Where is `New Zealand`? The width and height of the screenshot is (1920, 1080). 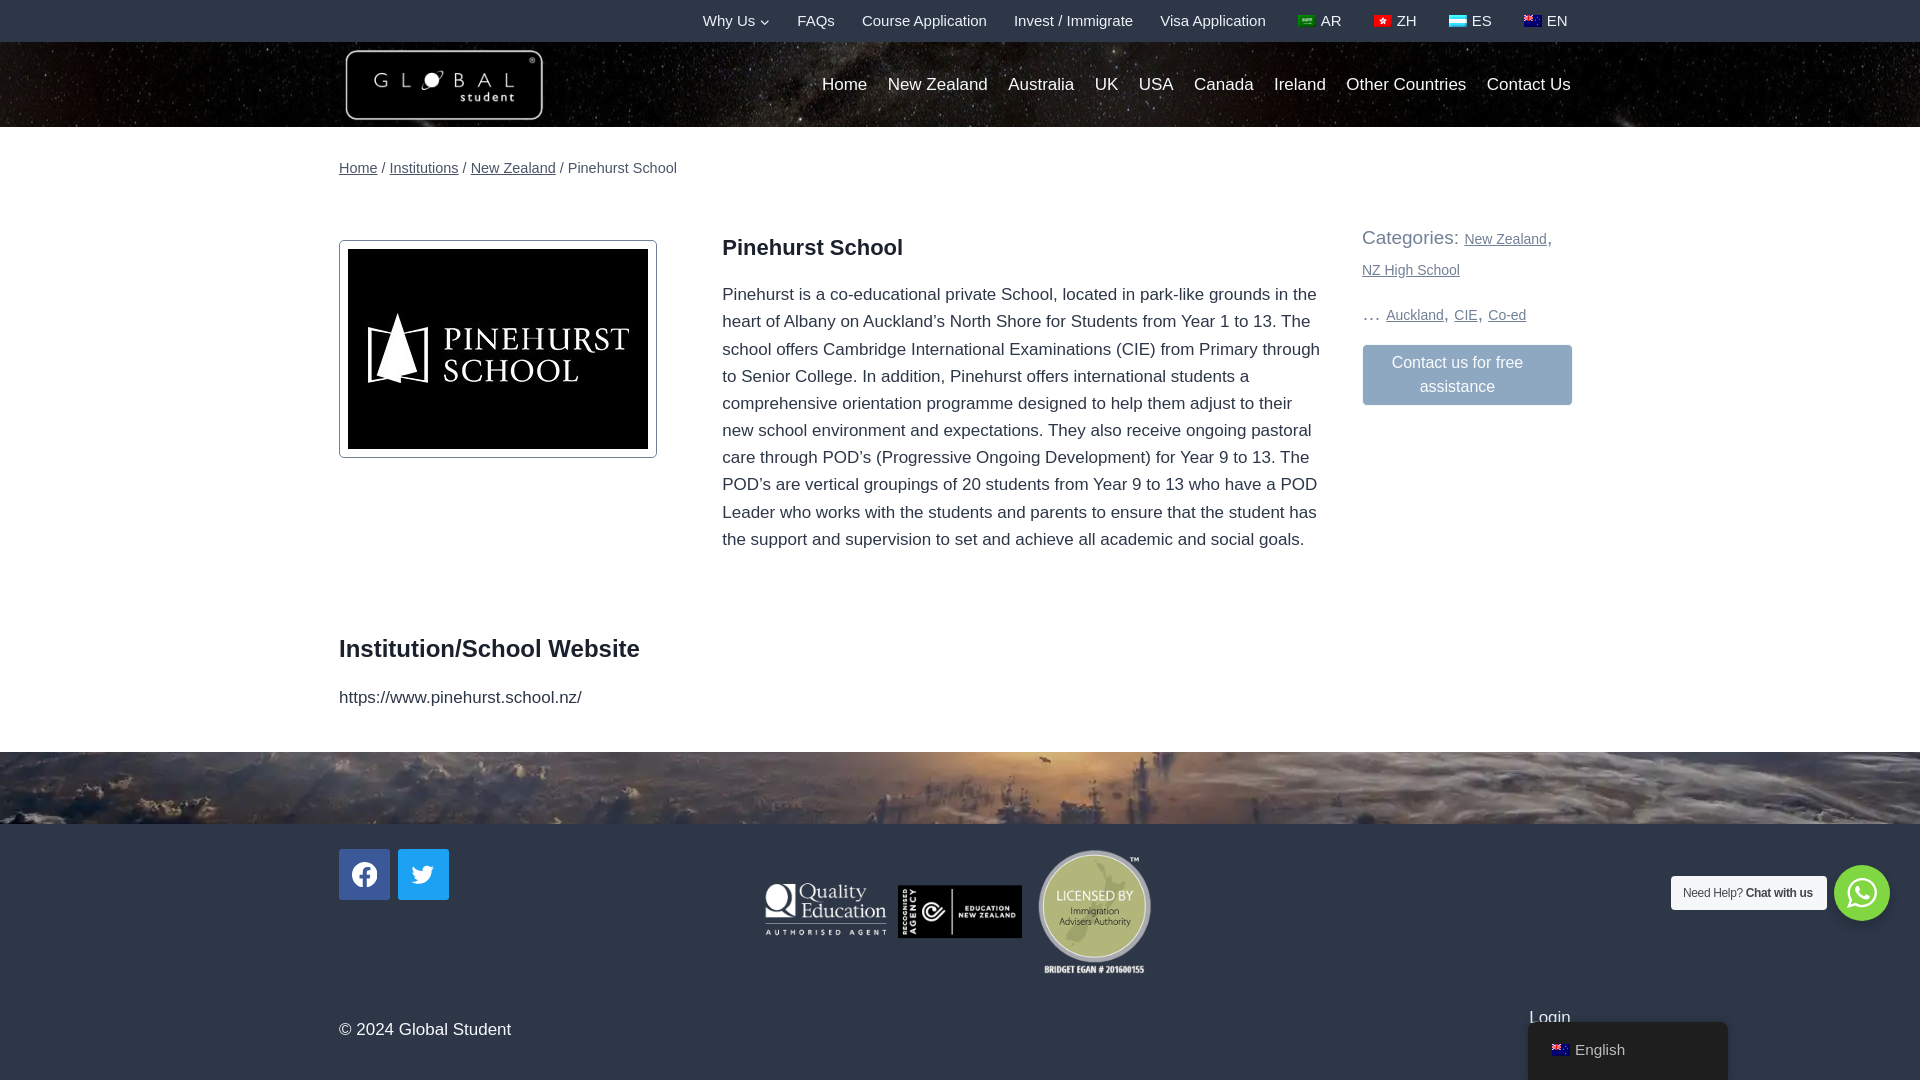 New Zealand is located at coordinates (1505, 239).